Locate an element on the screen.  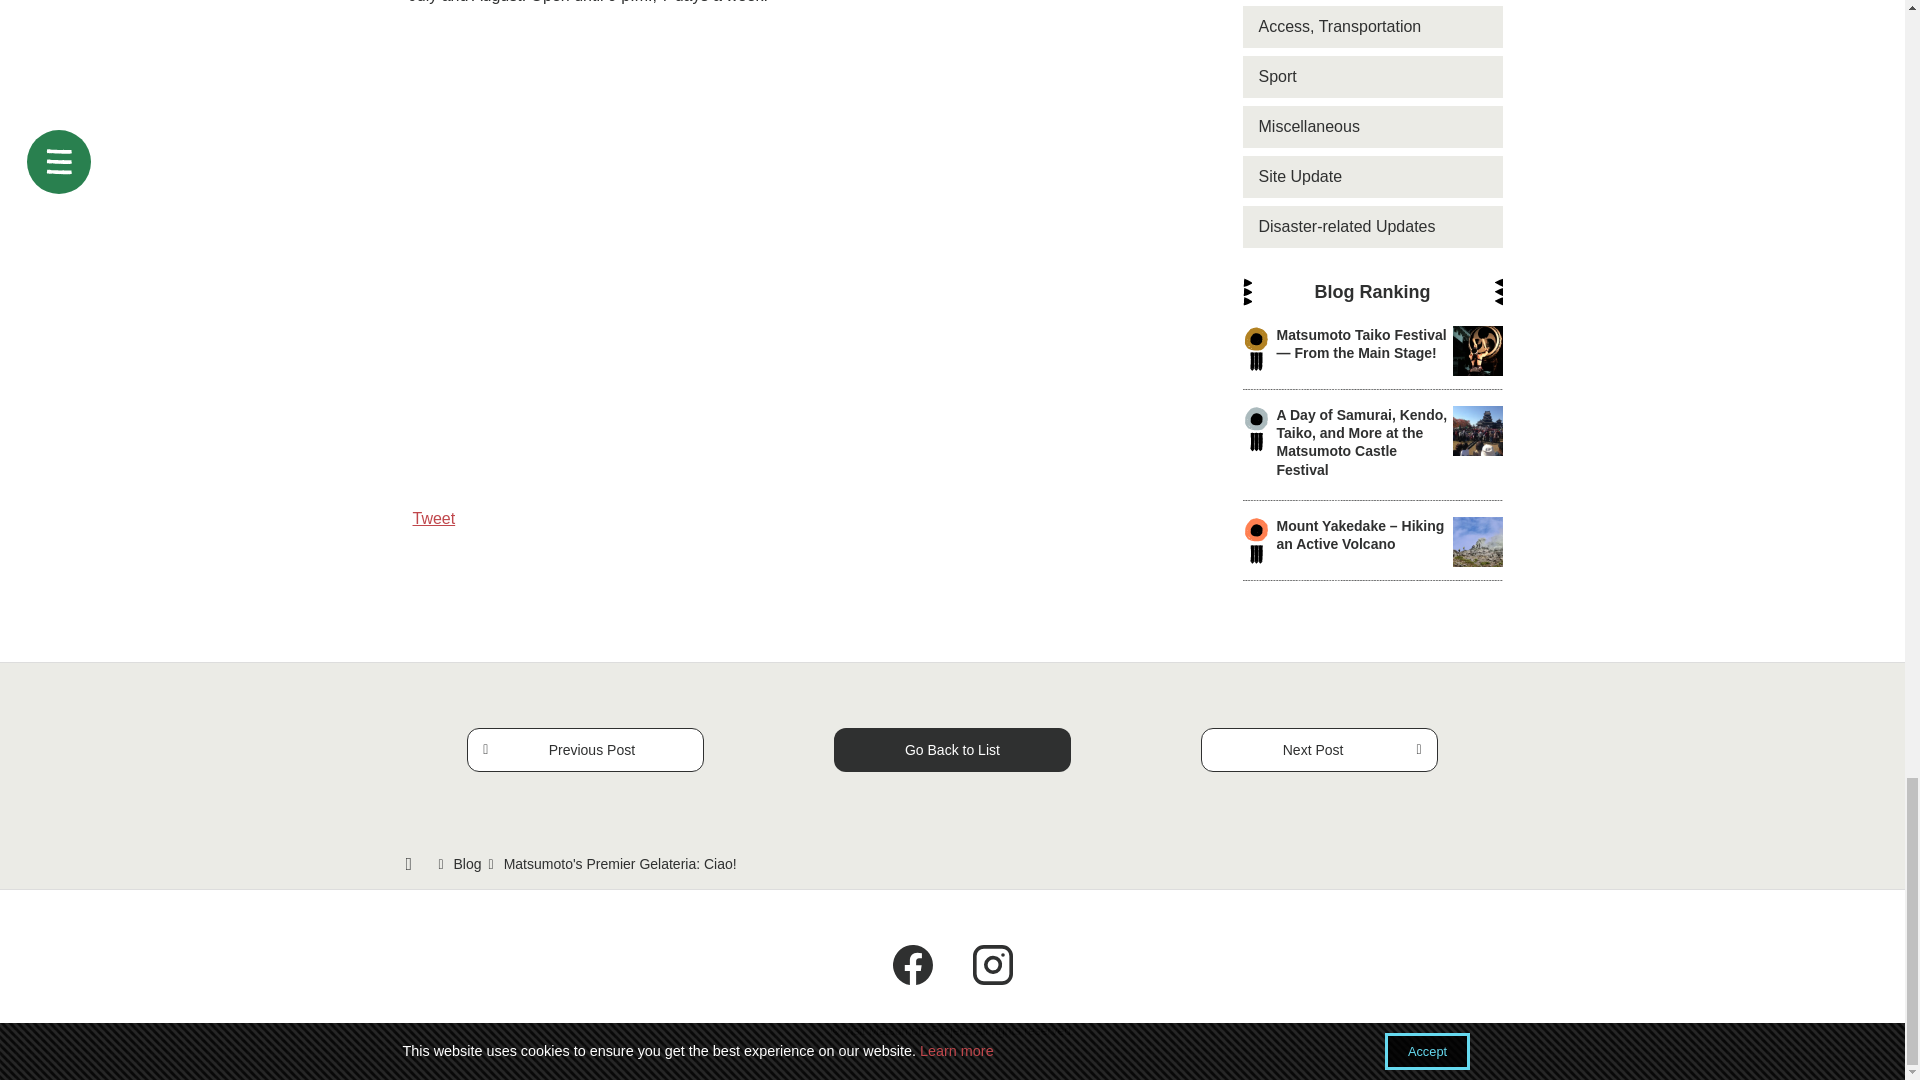
Tweet is located at coordinates (434, 518).